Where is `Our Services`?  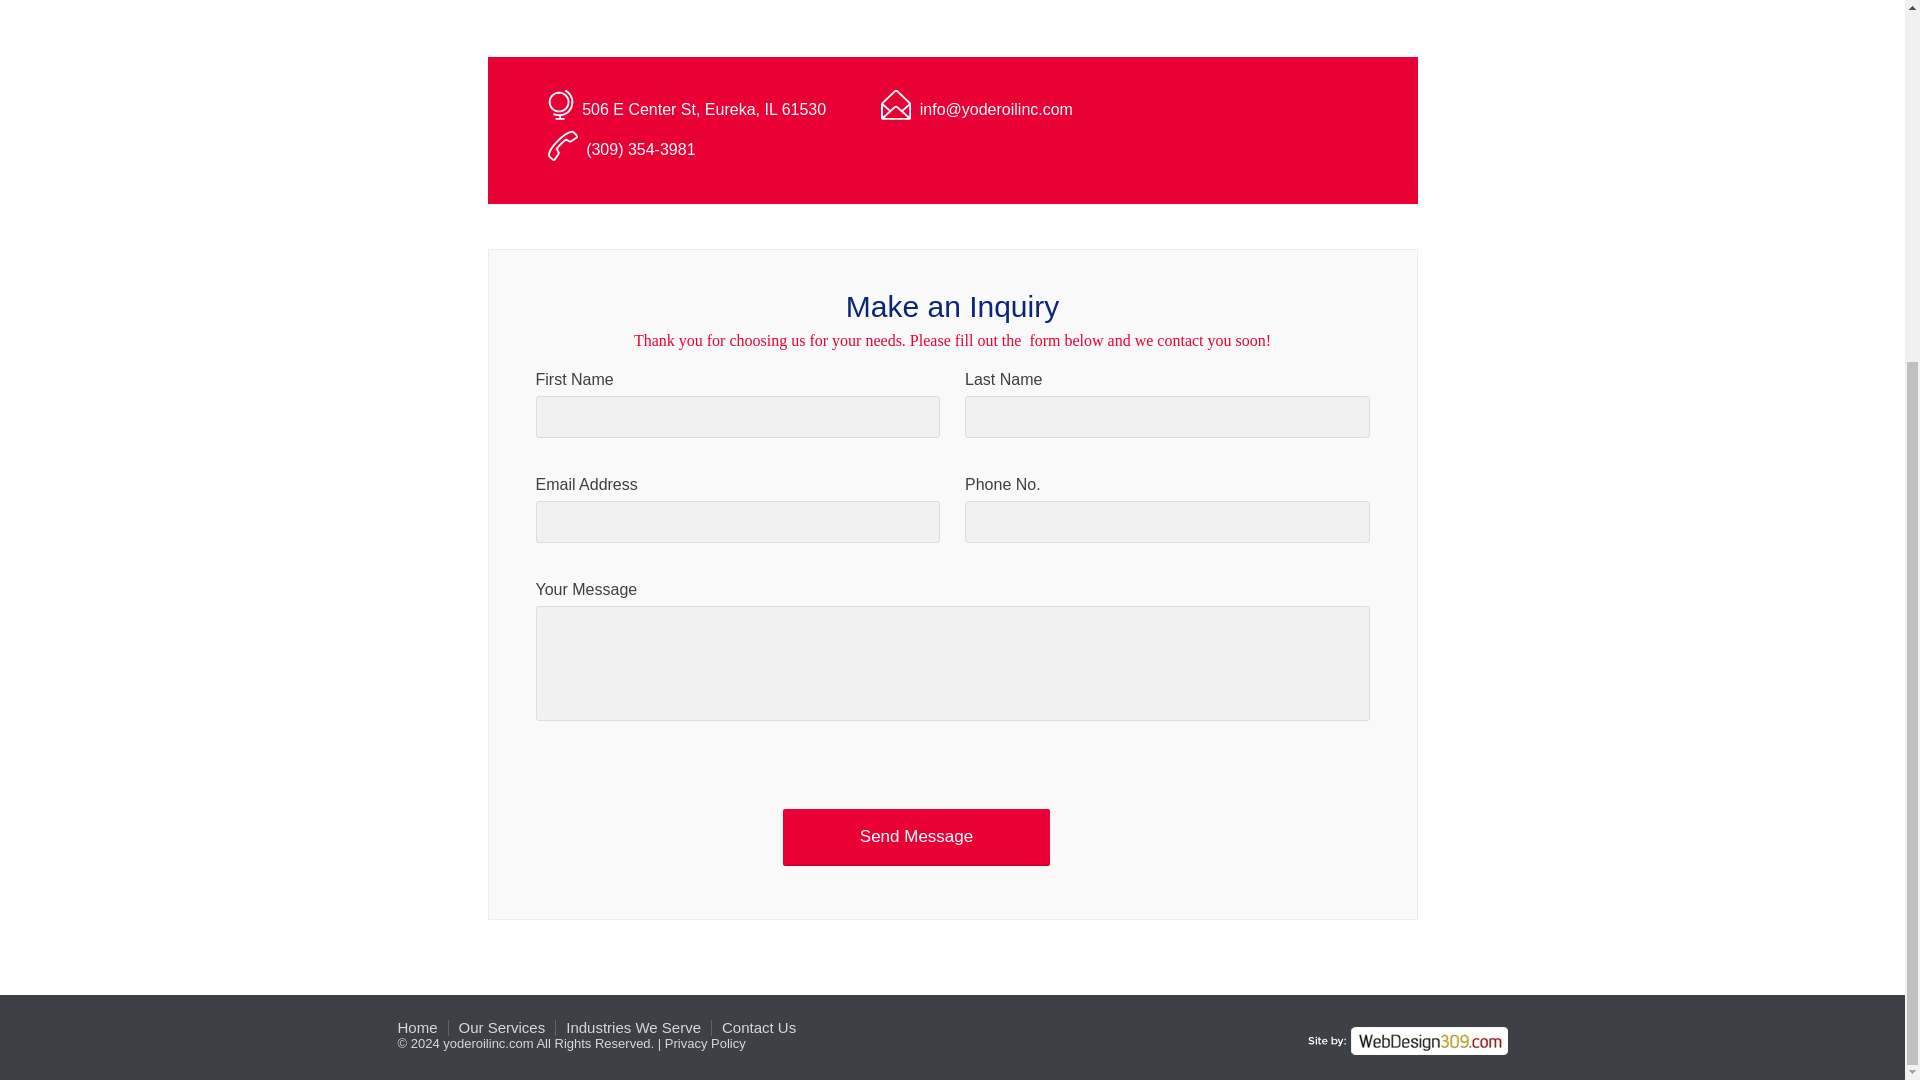
Our Services is located at coordinates (502, 1027).